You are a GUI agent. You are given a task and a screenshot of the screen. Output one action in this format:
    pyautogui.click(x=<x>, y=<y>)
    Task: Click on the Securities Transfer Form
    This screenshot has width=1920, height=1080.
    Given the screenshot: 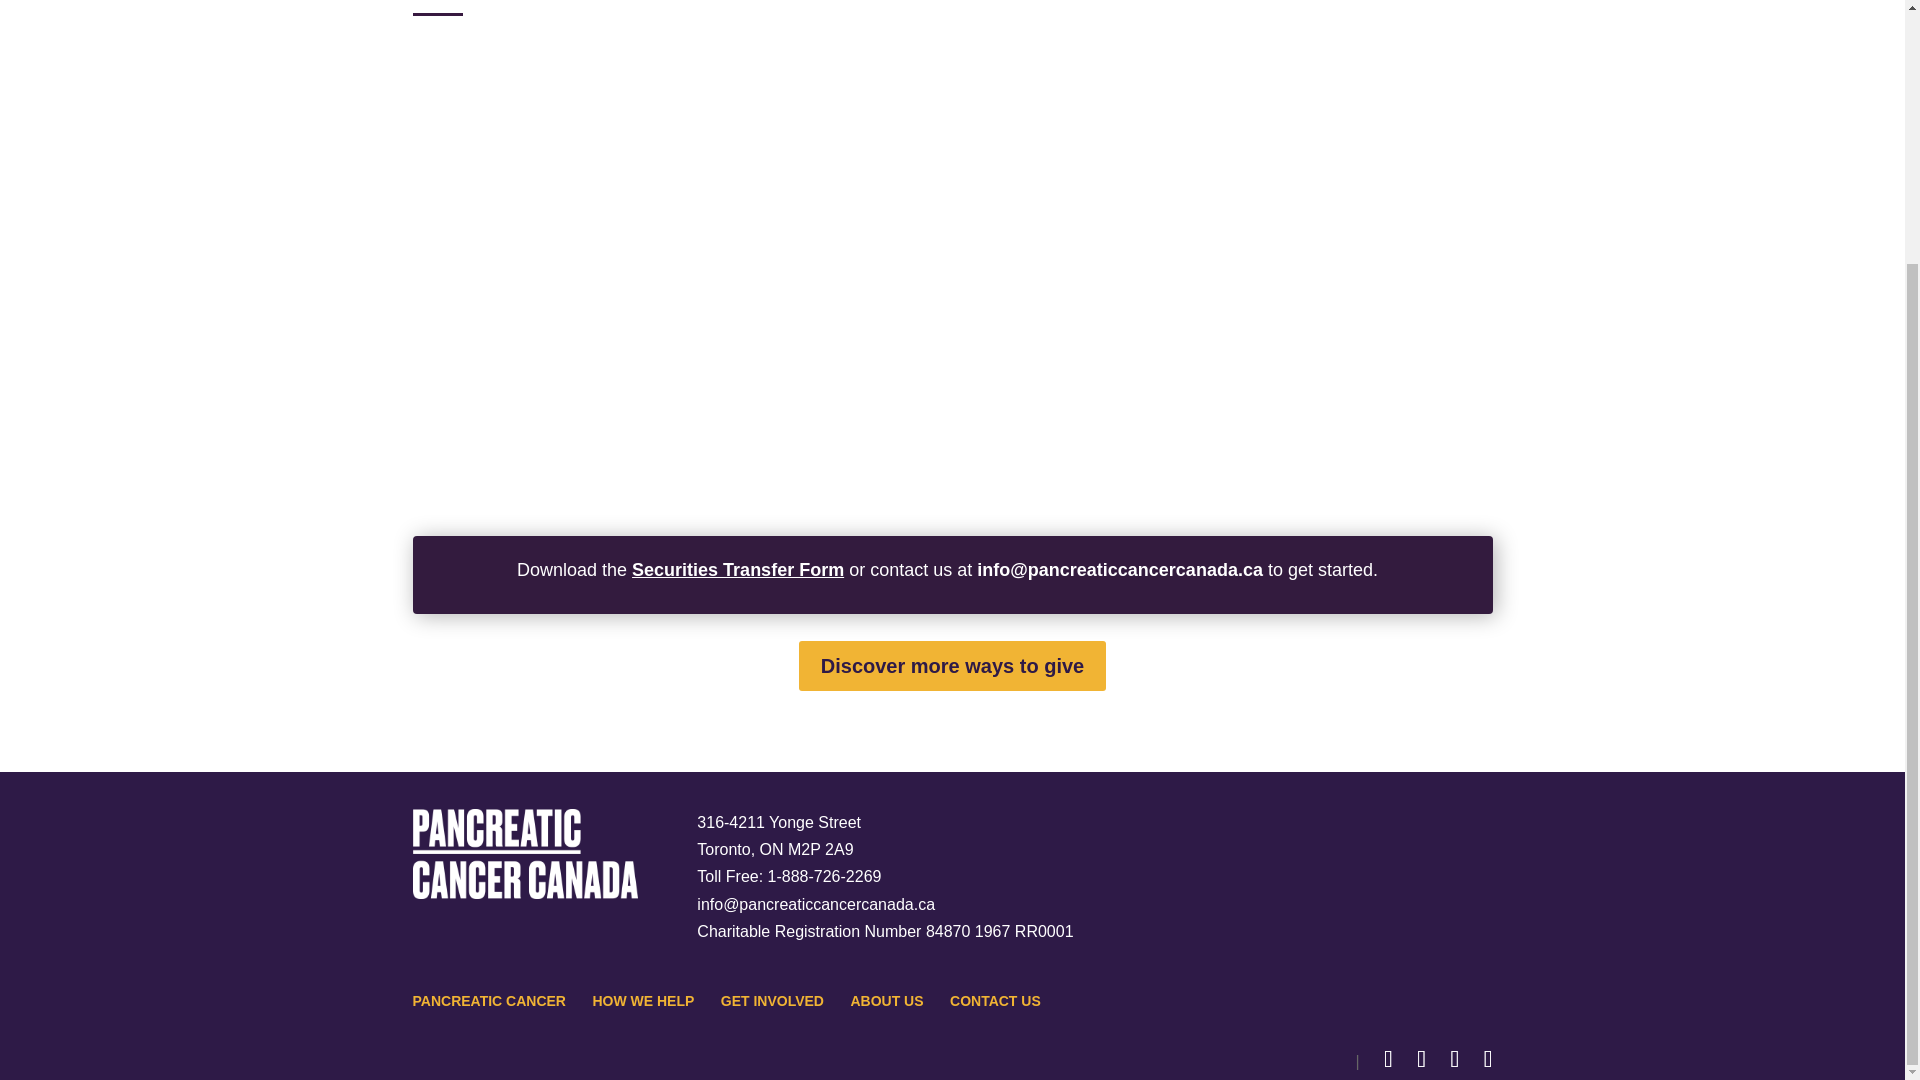 What is the action you would take?
    pyautogui.click(x=738, y=570)
    